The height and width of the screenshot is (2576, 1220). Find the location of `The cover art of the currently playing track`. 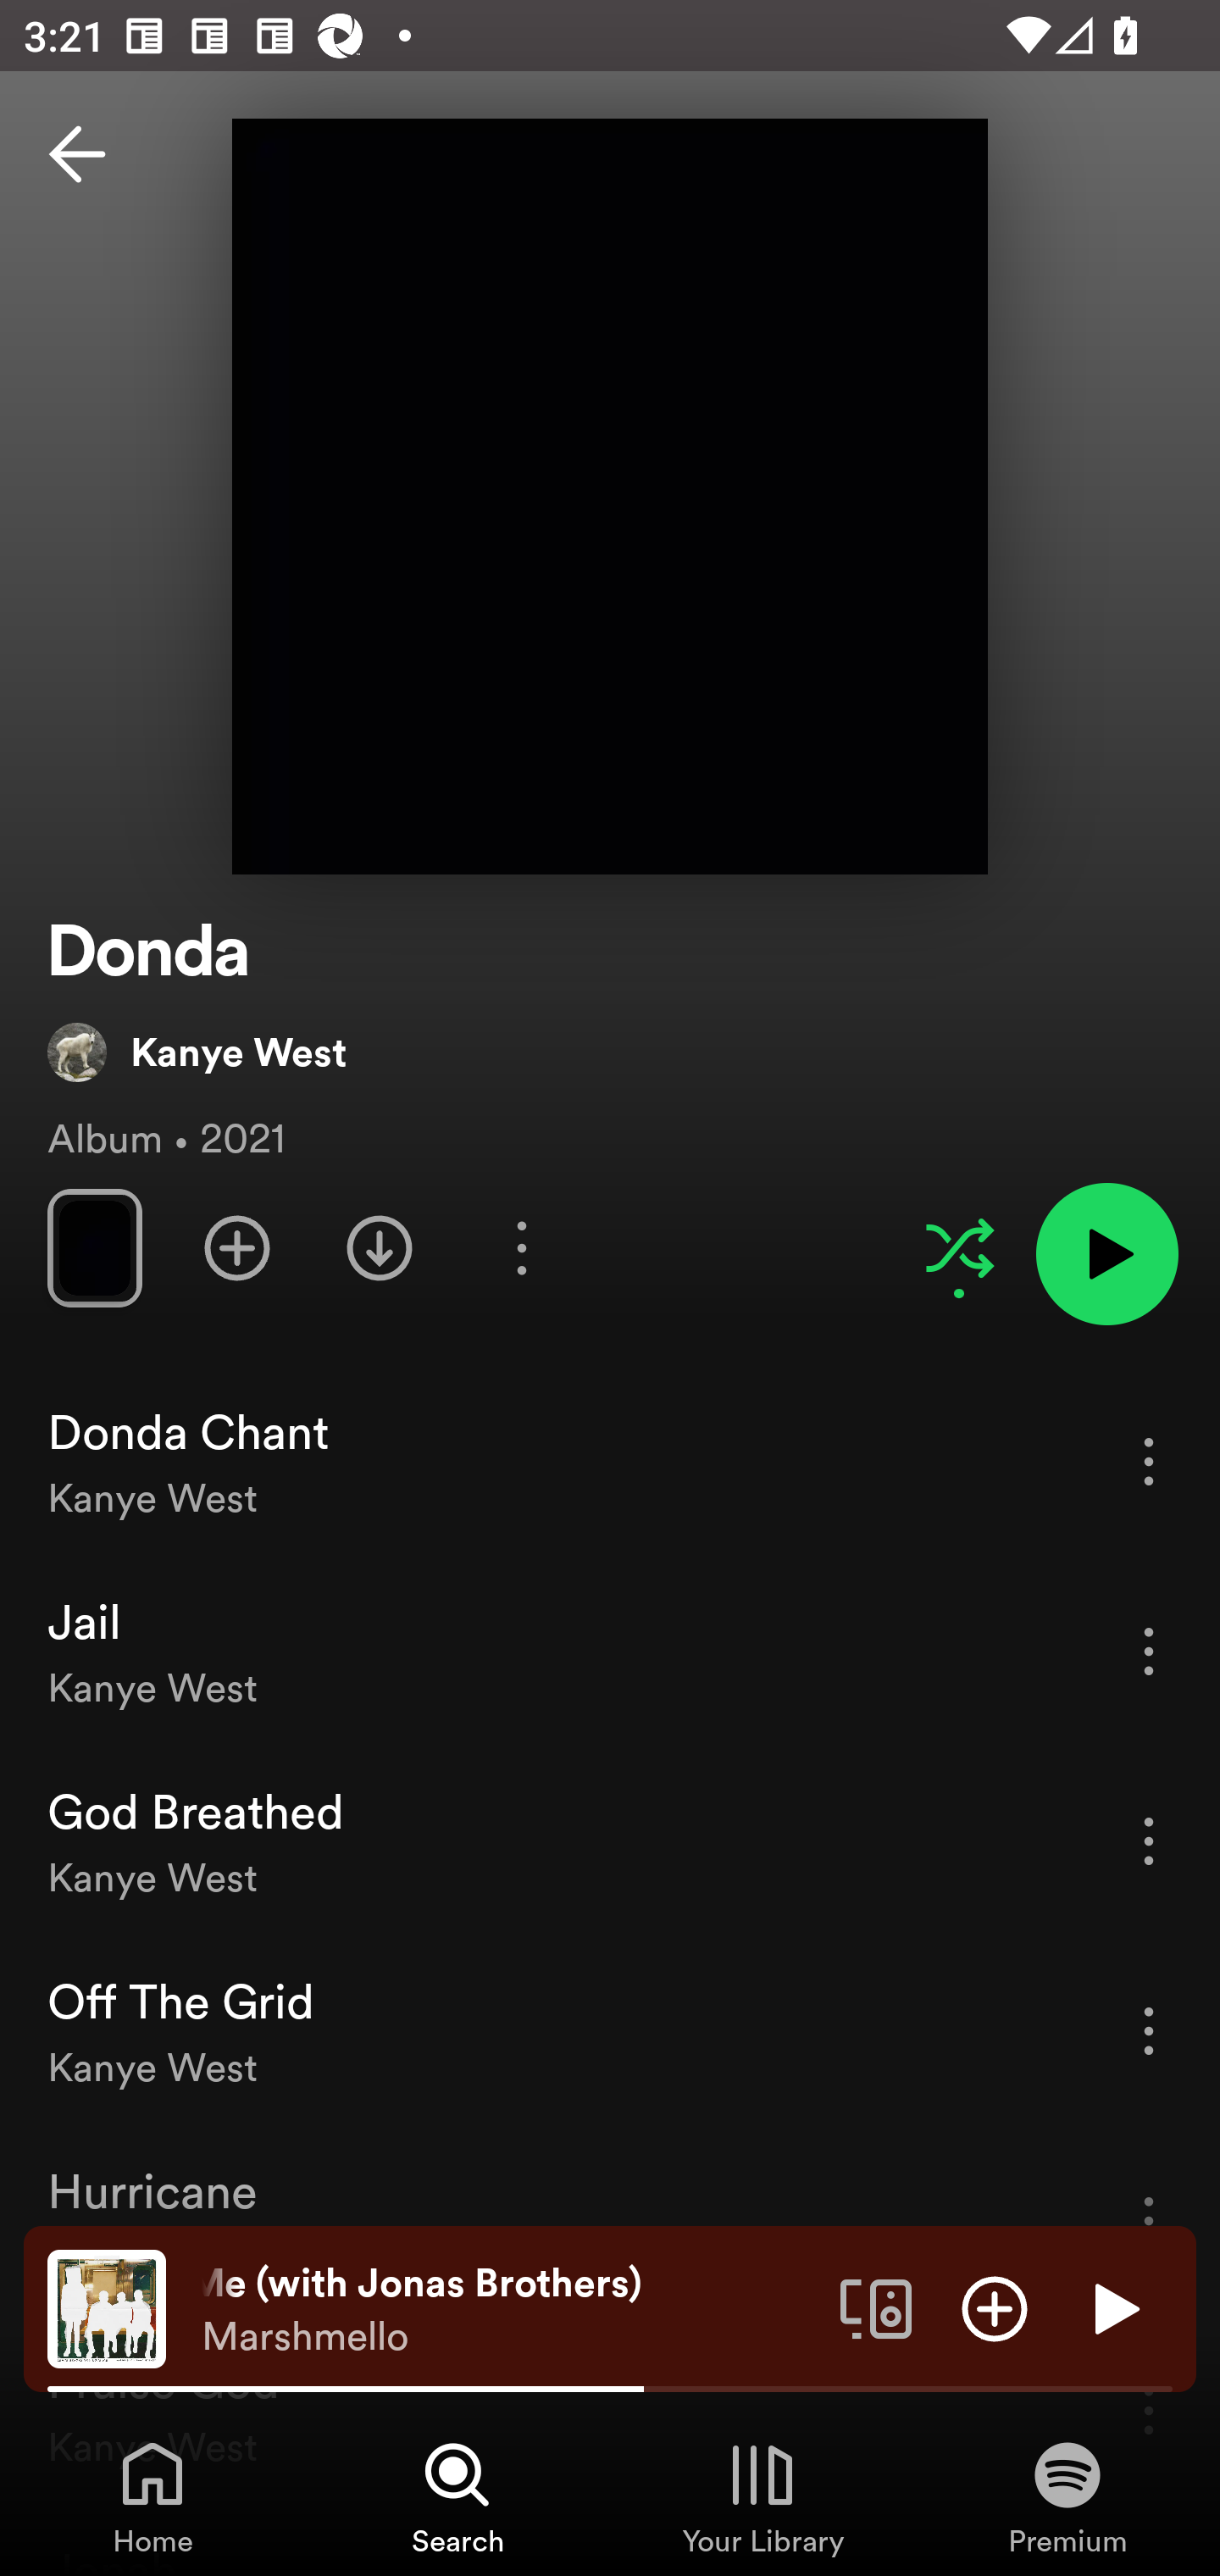

The cover art of the currently playing track is located at coordinates (107, 2307).